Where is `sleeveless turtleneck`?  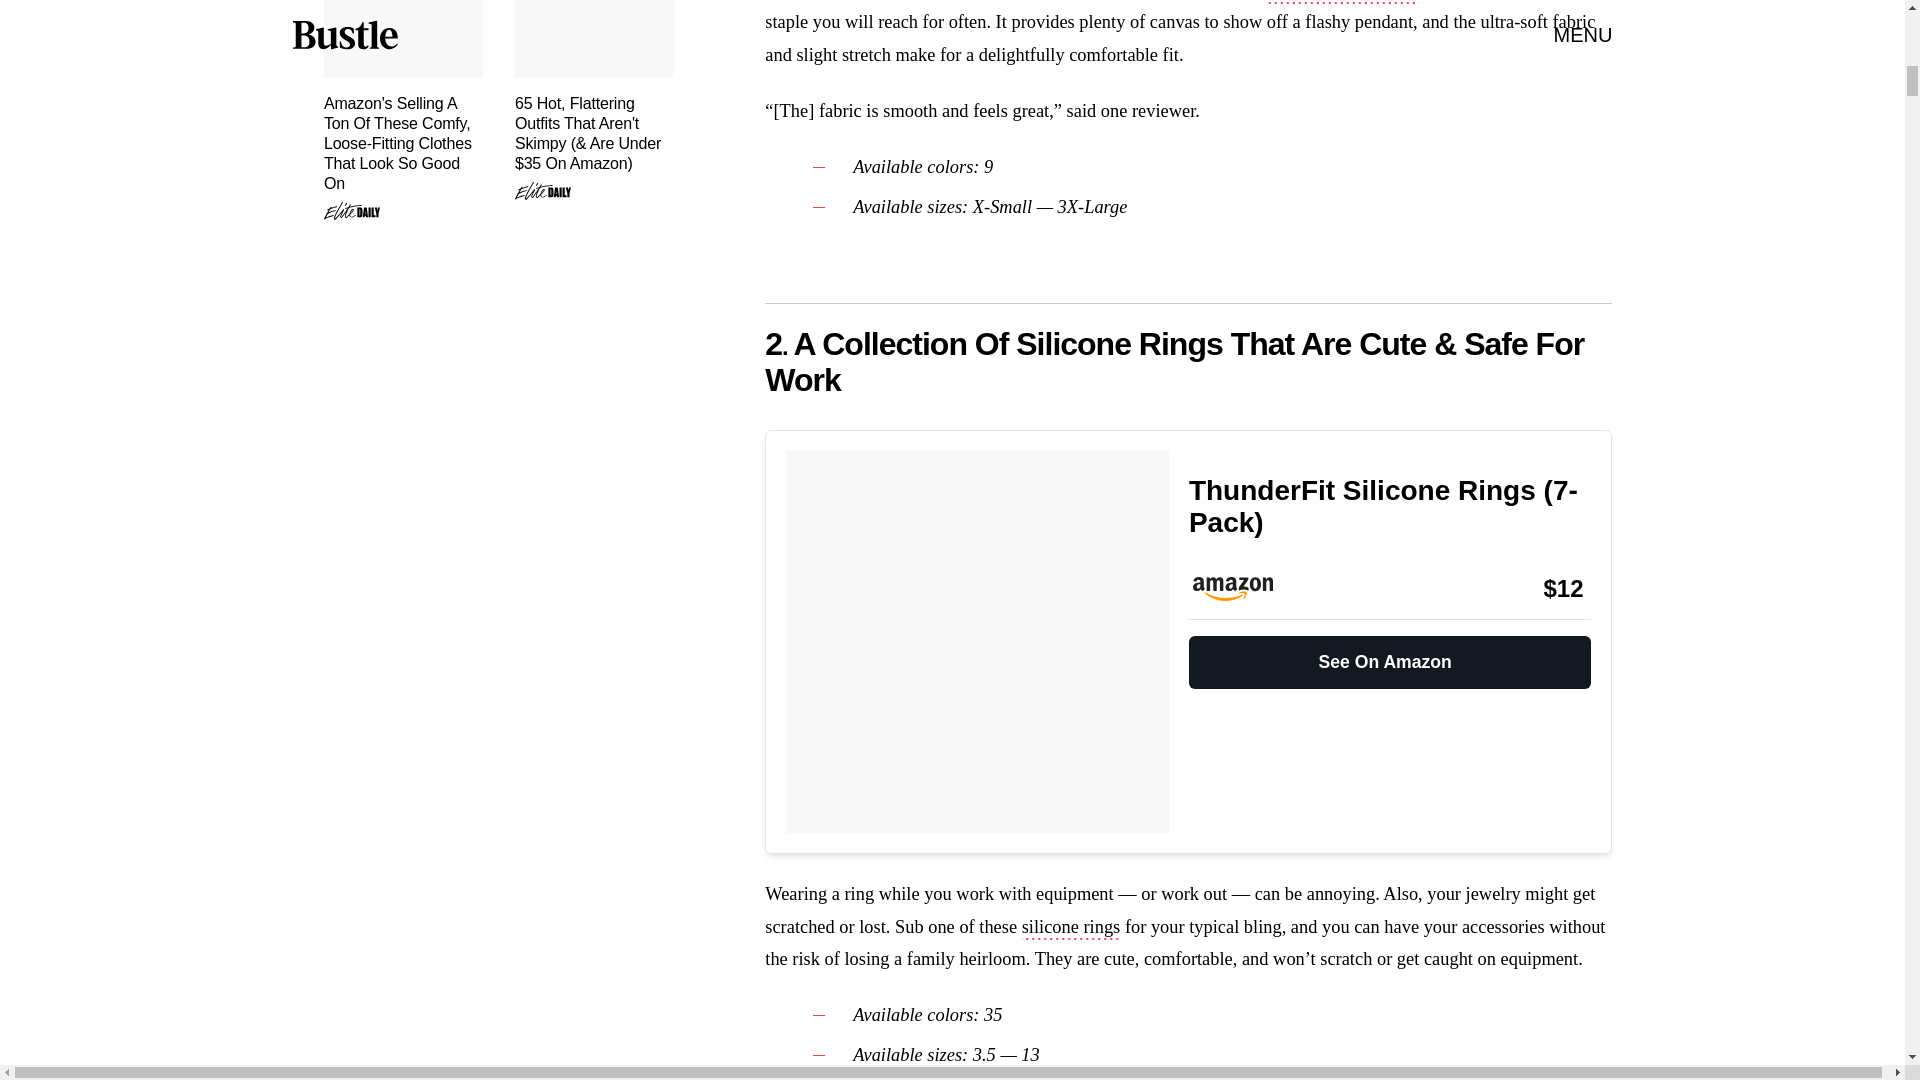 sleeveless turtleneck is located at coordinates (1344, 2).